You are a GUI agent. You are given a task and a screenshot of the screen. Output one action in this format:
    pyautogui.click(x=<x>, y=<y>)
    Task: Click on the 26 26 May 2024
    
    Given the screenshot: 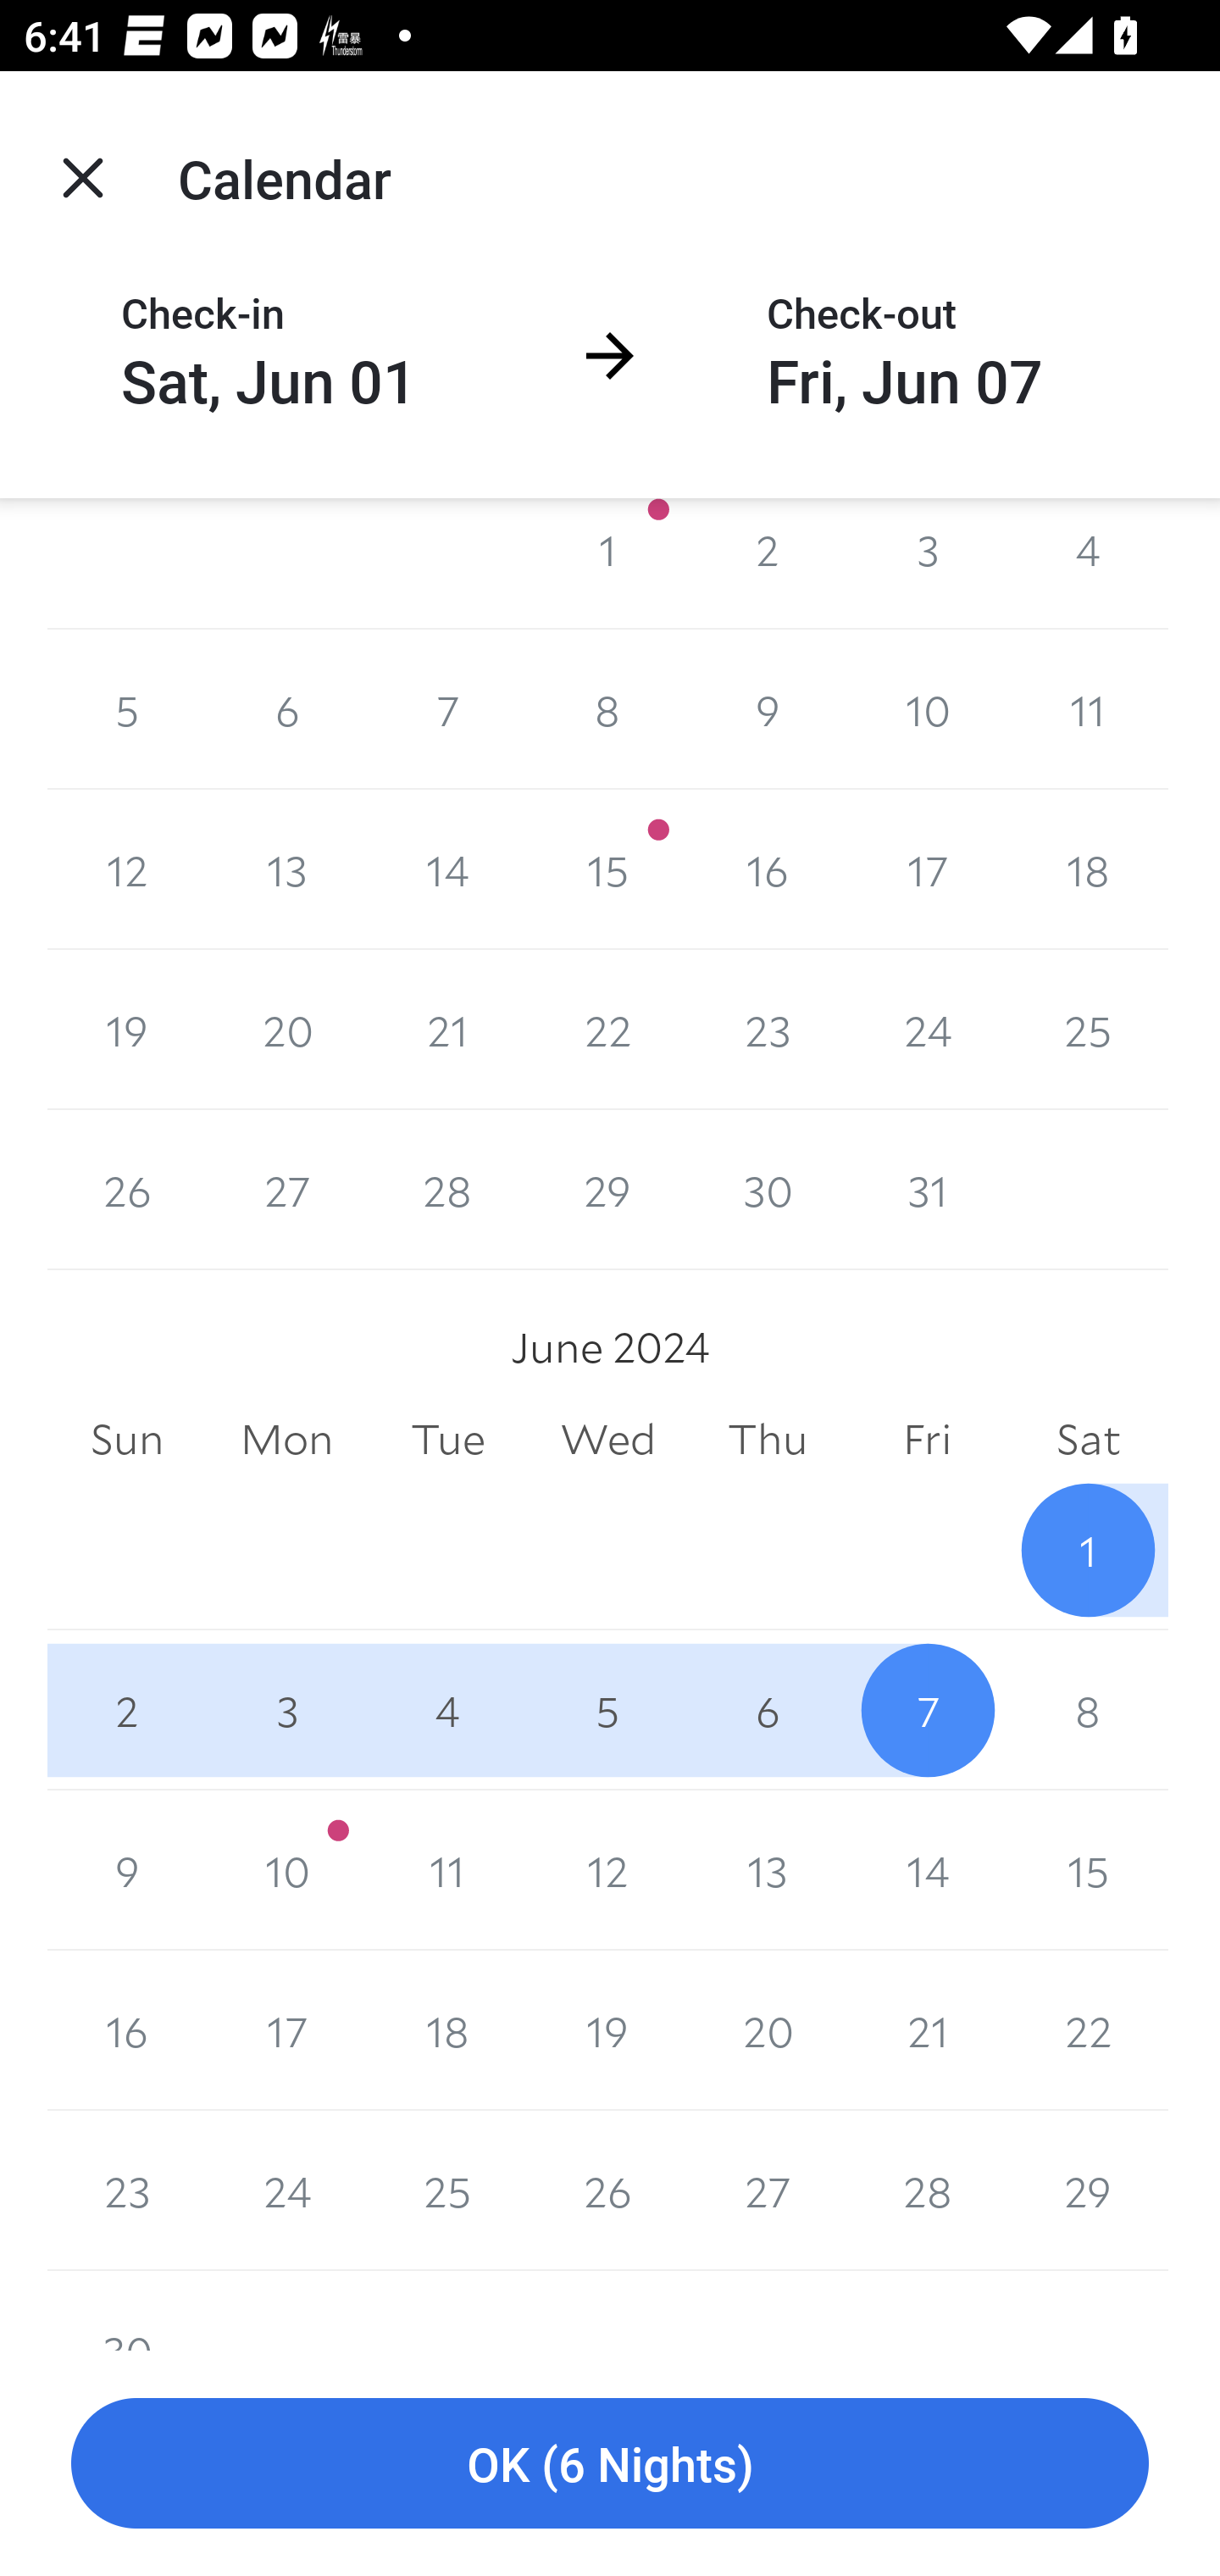 What is the action you would take?
    pyautogui.click(x=127, y=1190)
    